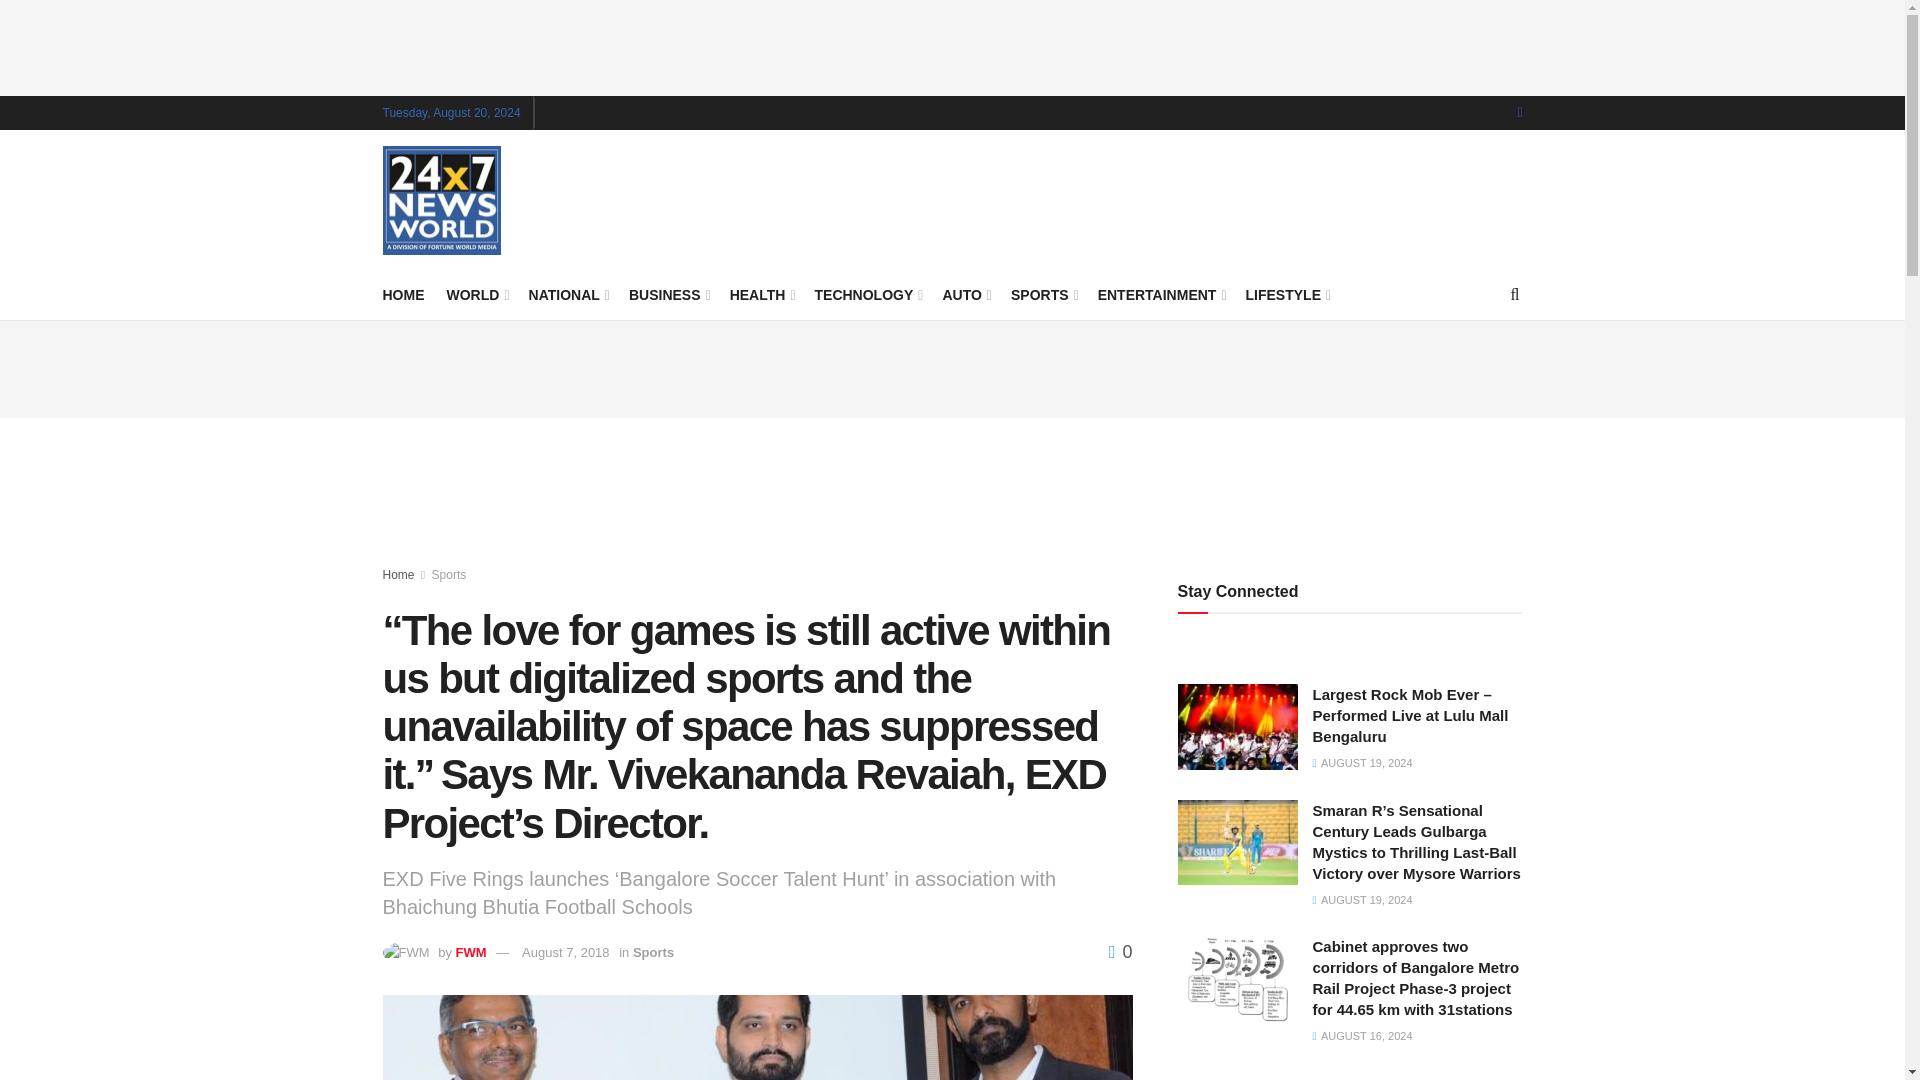  What do you see at coordinates (403, 294) in the screenshot?
I see `HOME` at bounding box center [403, 294].